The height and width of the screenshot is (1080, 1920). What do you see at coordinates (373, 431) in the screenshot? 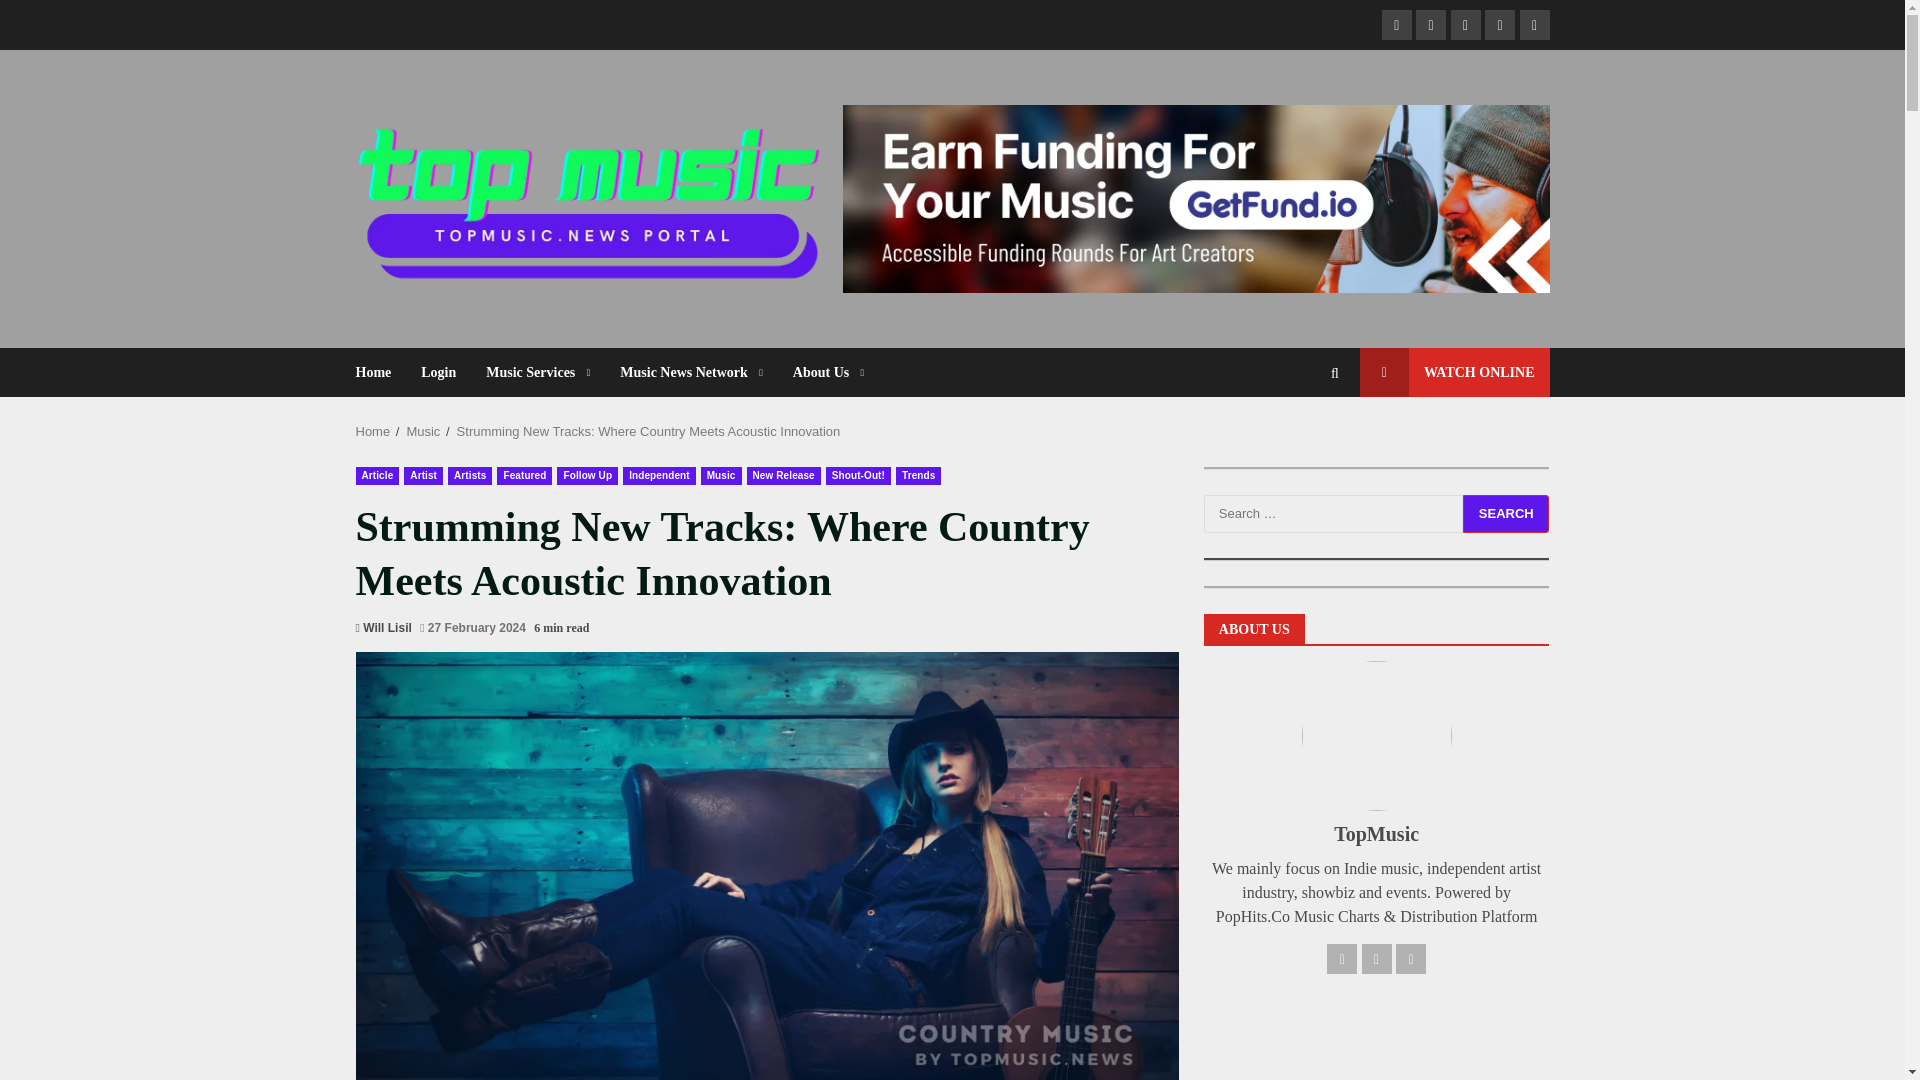
I see `Home` at bounding box center [373, 431].